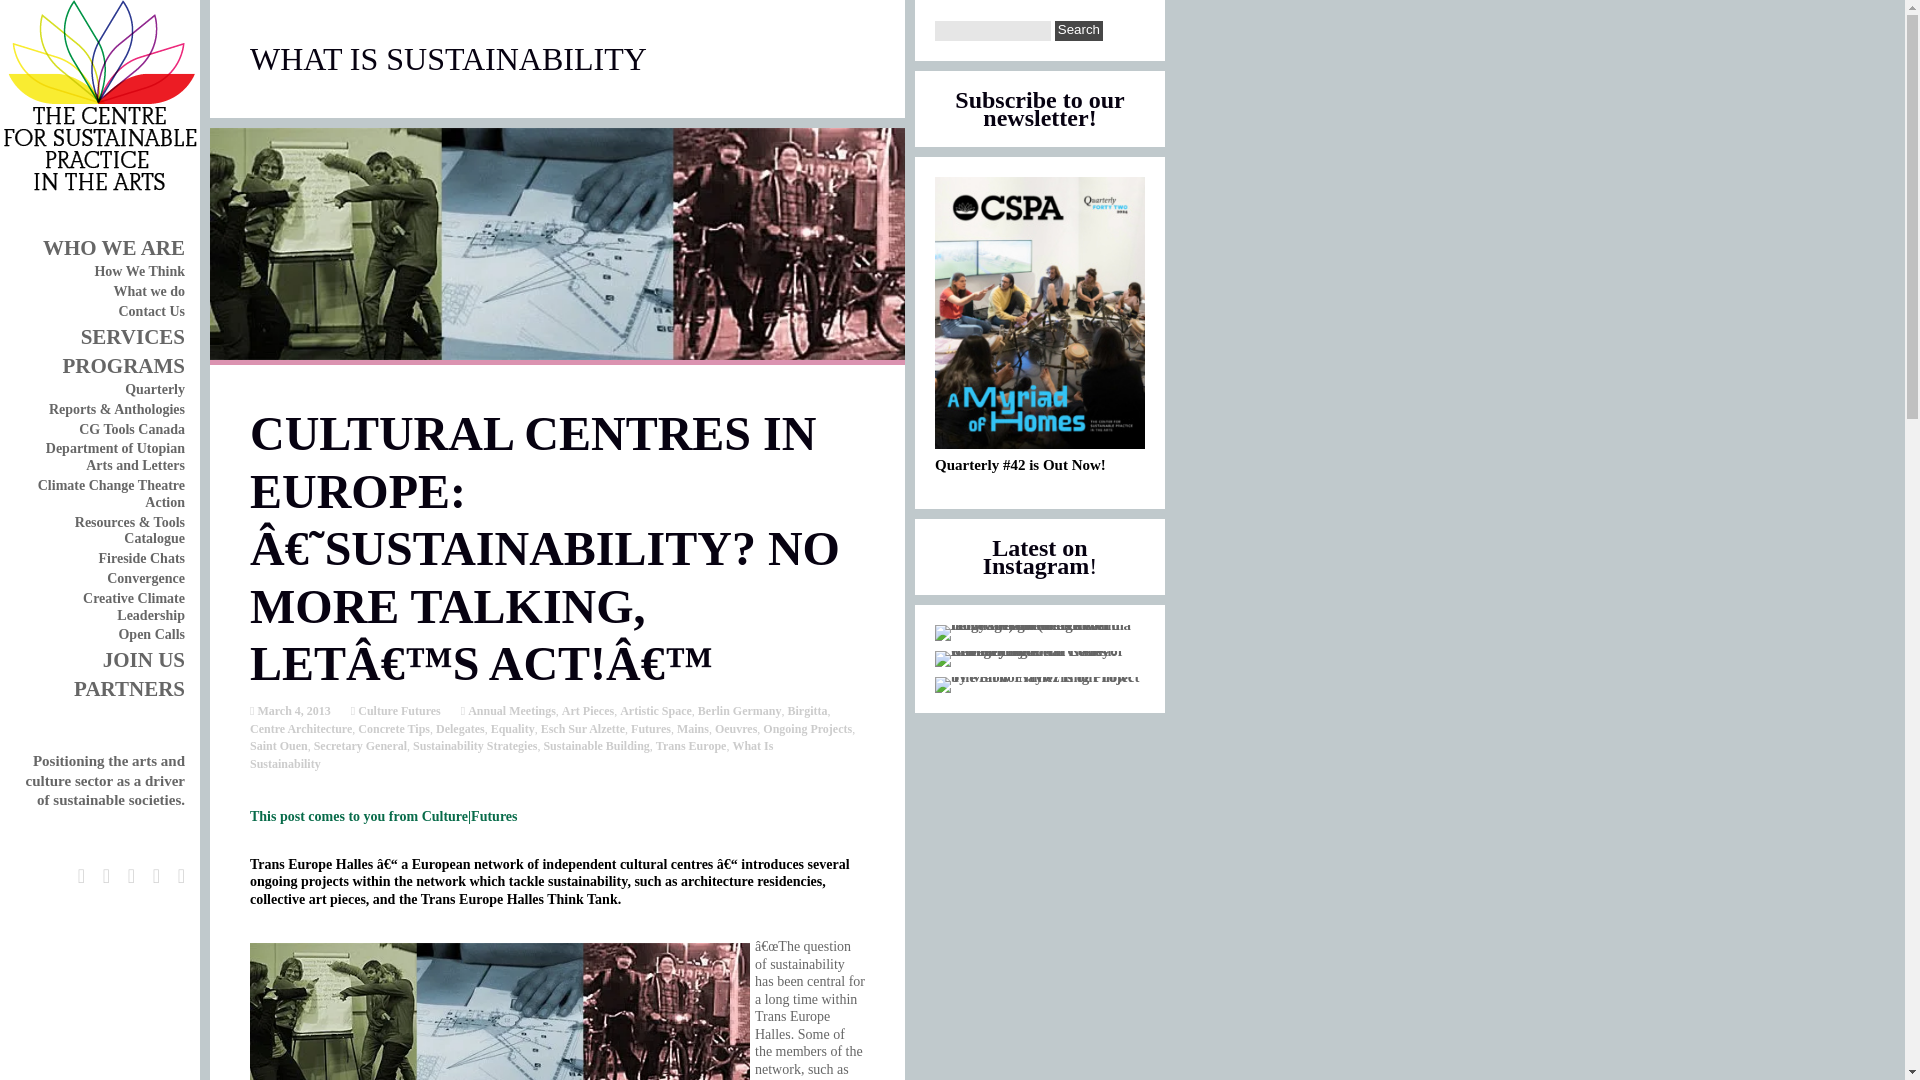 The width and height of the screenshot is (1920, 1080). I want to click on Climate Change Theatre Action, so click(111, 494).